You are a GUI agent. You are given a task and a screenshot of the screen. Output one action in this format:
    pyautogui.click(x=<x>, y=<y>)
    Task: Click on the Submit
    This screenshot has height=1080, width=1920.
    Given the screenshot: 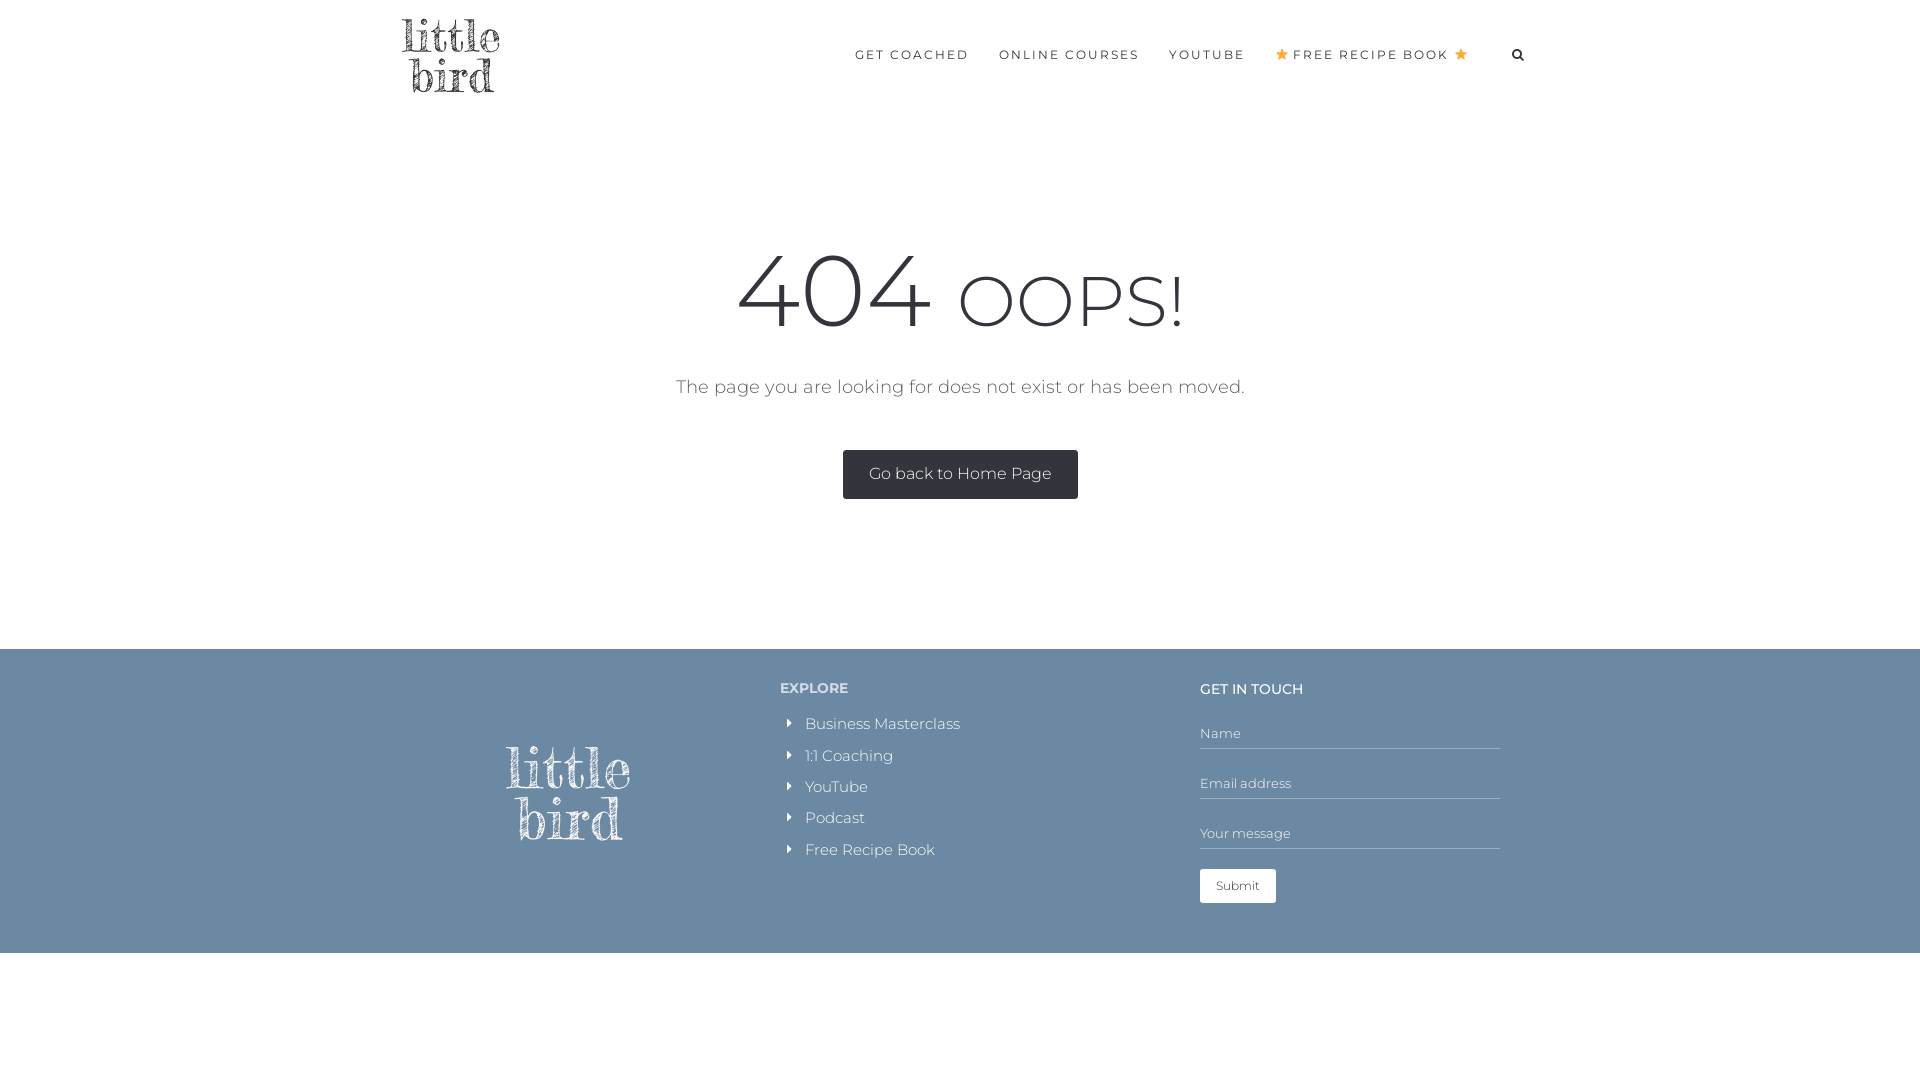 What is the action you would take?
    pyautogui.click(x=1238, y=886)
    